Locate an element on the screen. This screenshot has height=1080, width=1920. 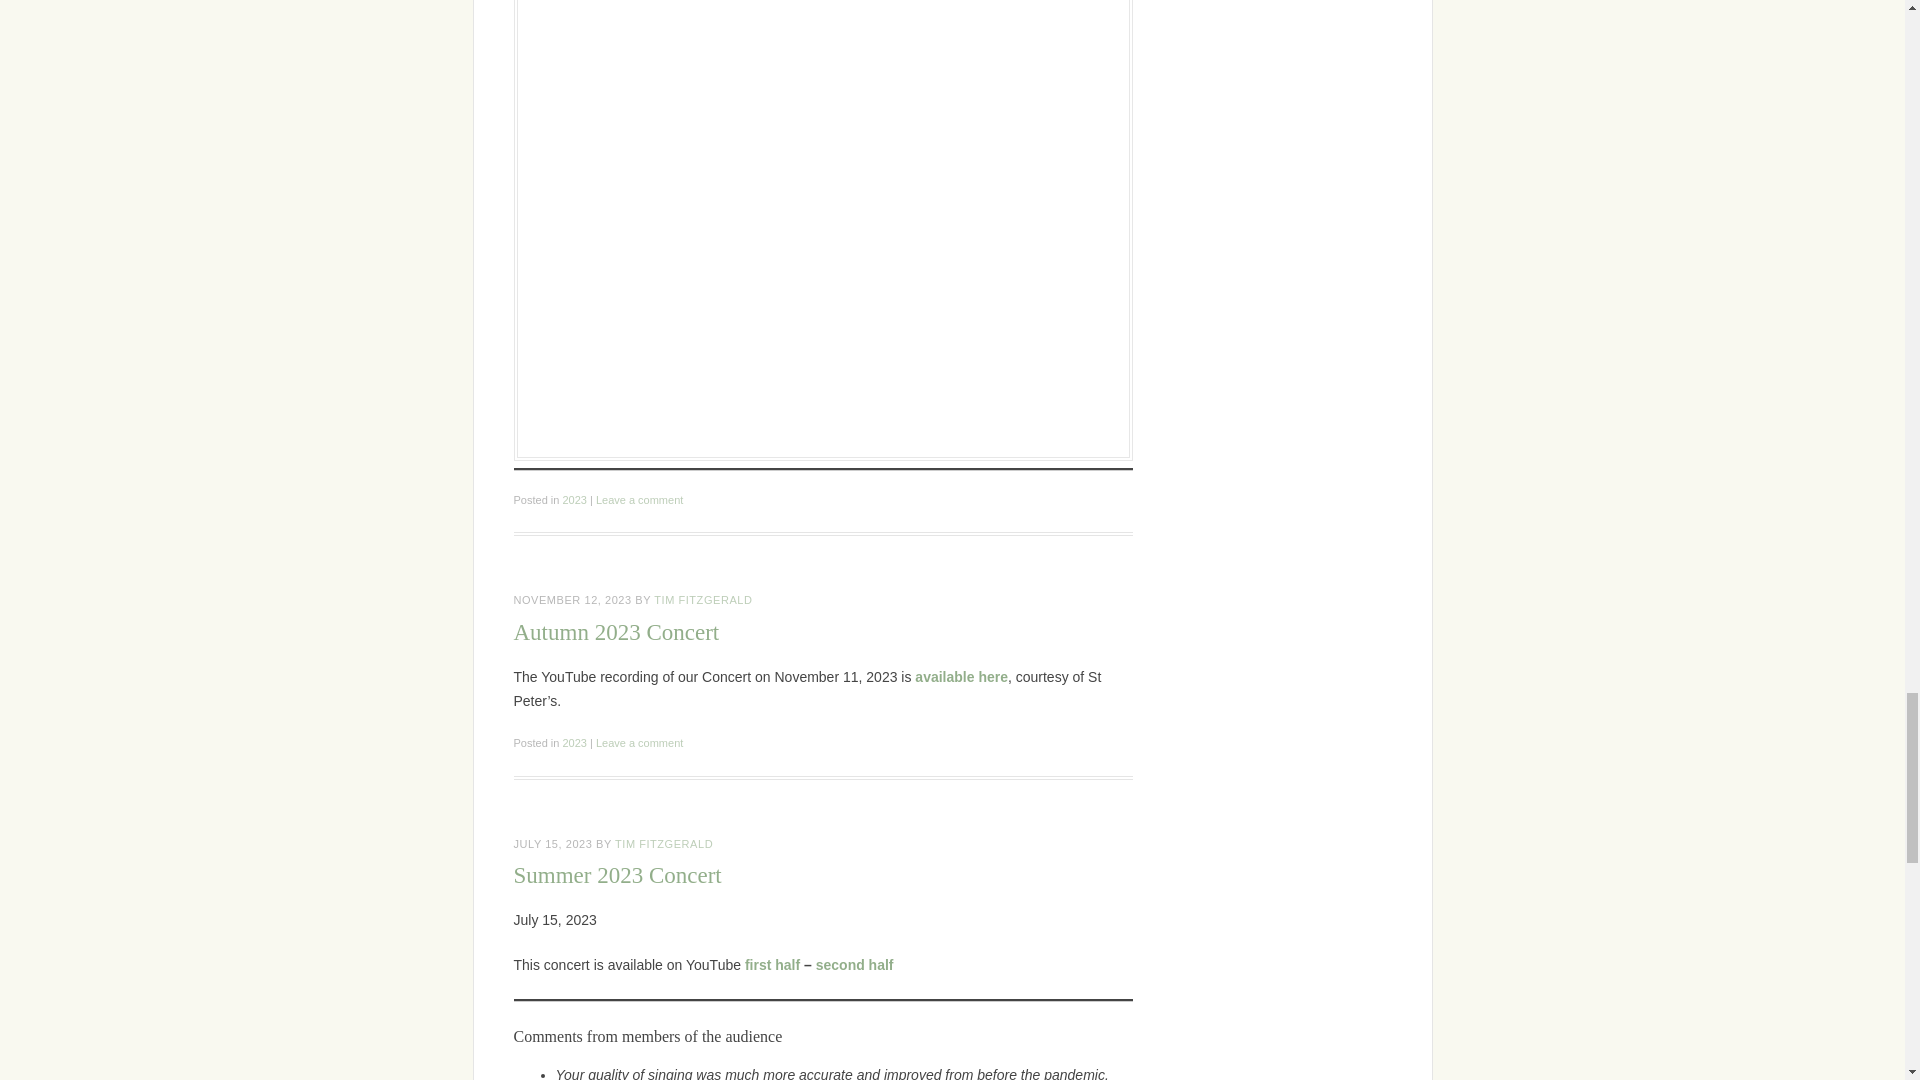
TIM FITZGERALD is located at coordinates (703, 600).